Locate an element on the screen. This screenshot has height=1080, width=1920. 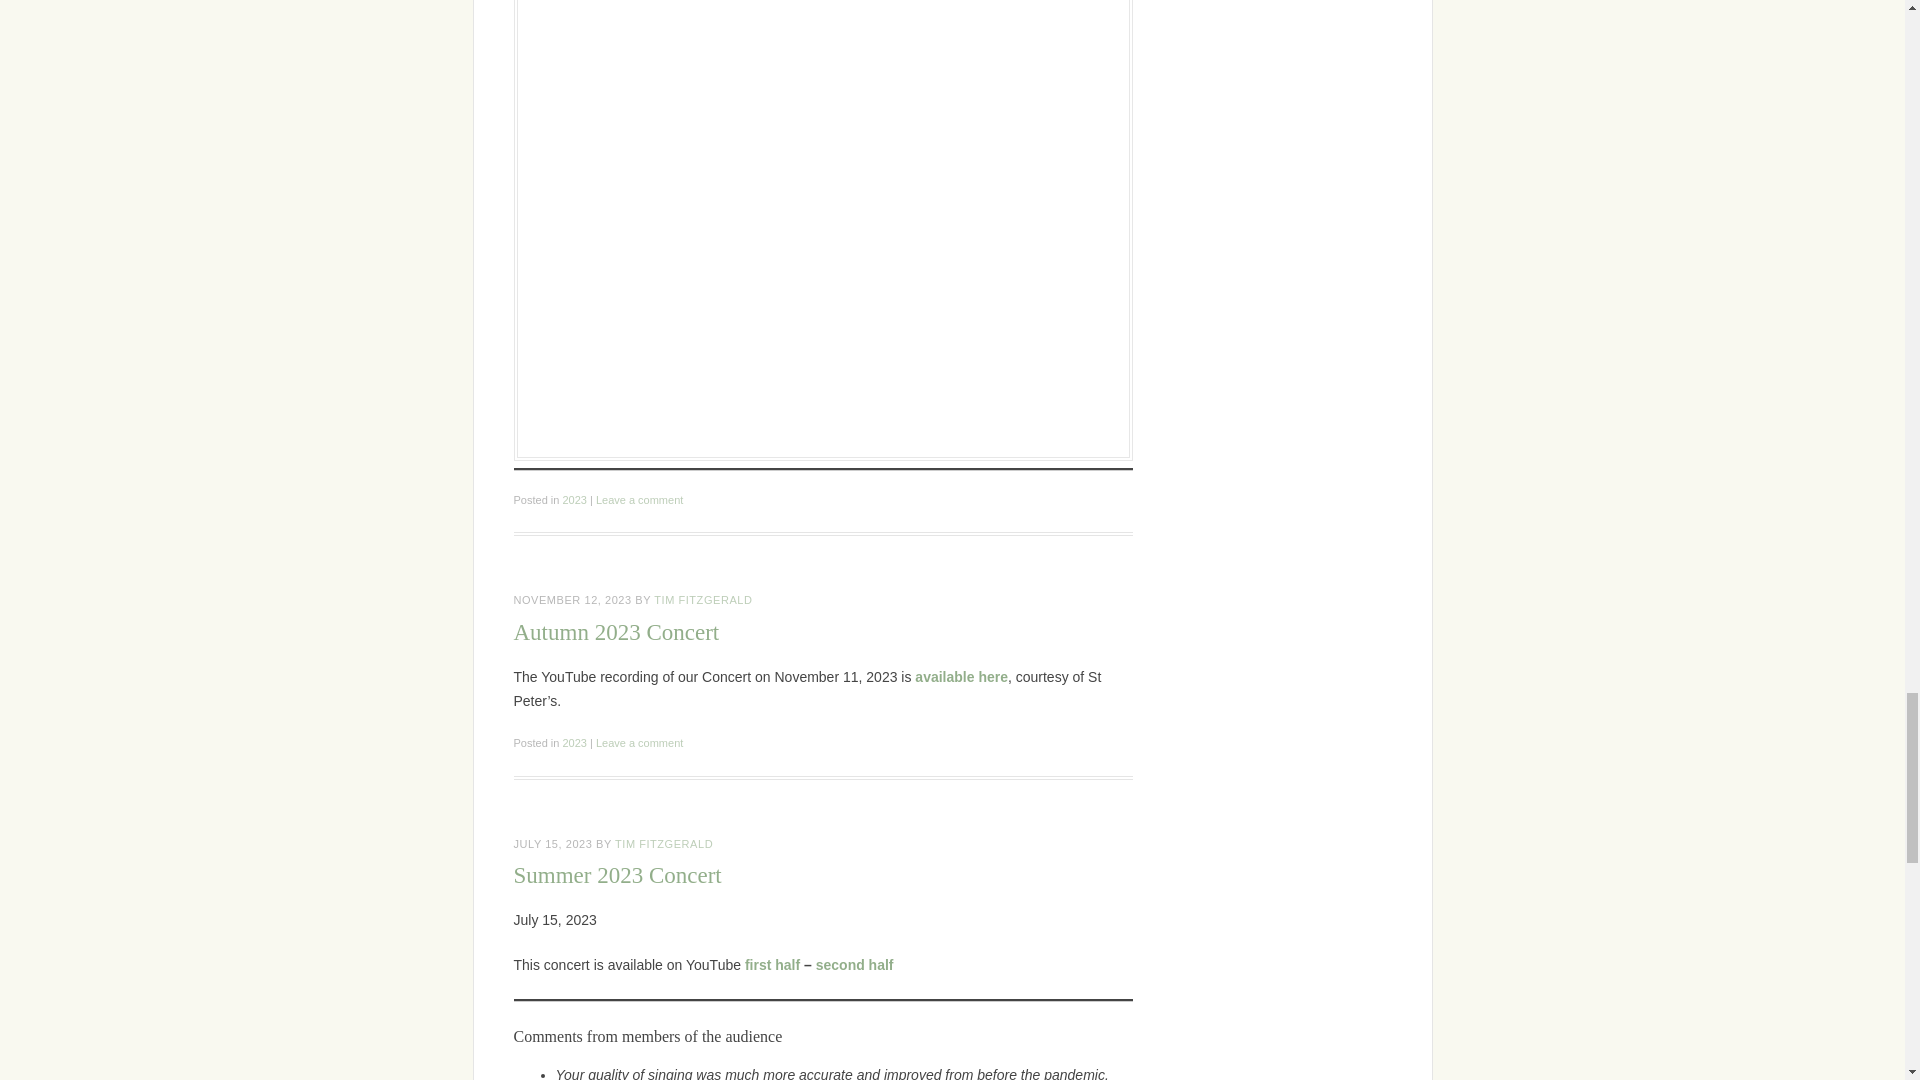
TIM FITZGERALD is located at coordinates (703, 600).